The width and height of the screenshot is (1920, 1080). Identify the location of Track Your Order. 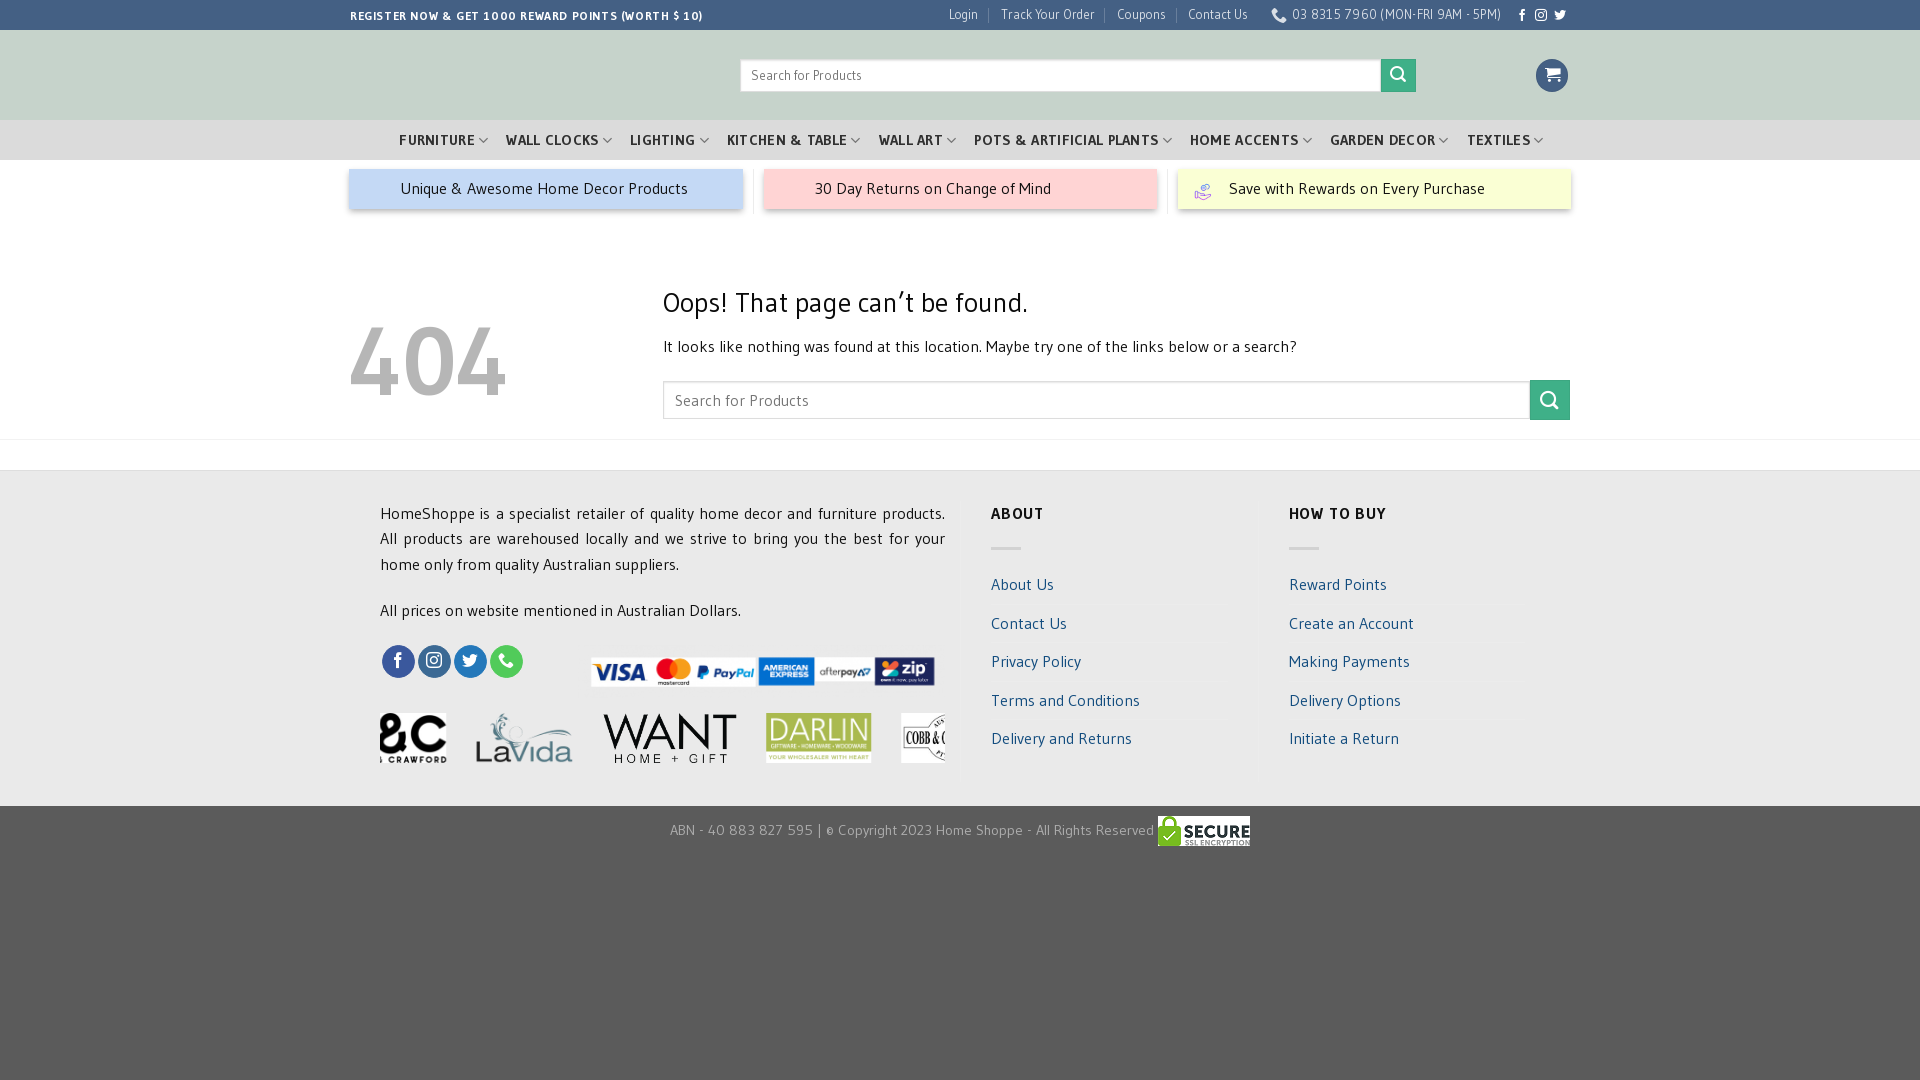
(1040, 15).